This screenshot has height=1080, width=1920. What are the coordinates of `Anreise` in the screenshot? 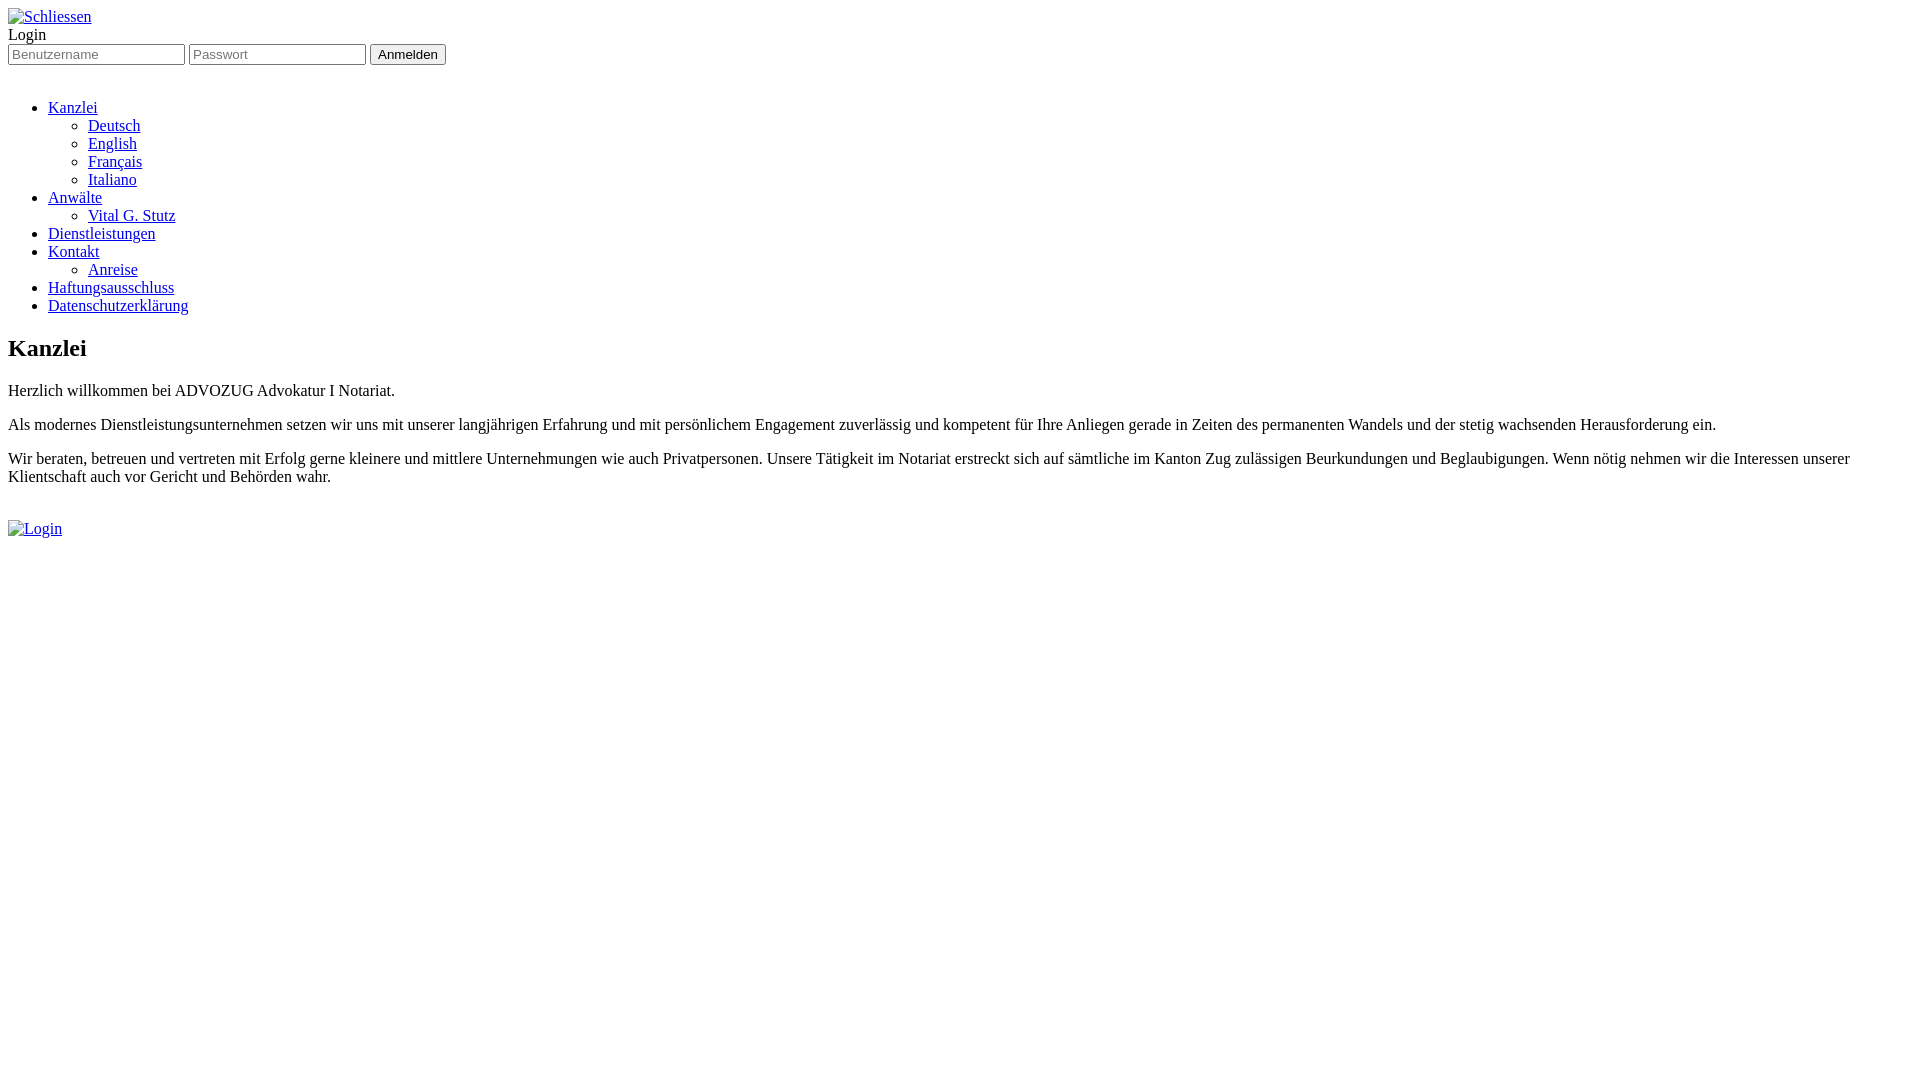 It's located at (113, 270).